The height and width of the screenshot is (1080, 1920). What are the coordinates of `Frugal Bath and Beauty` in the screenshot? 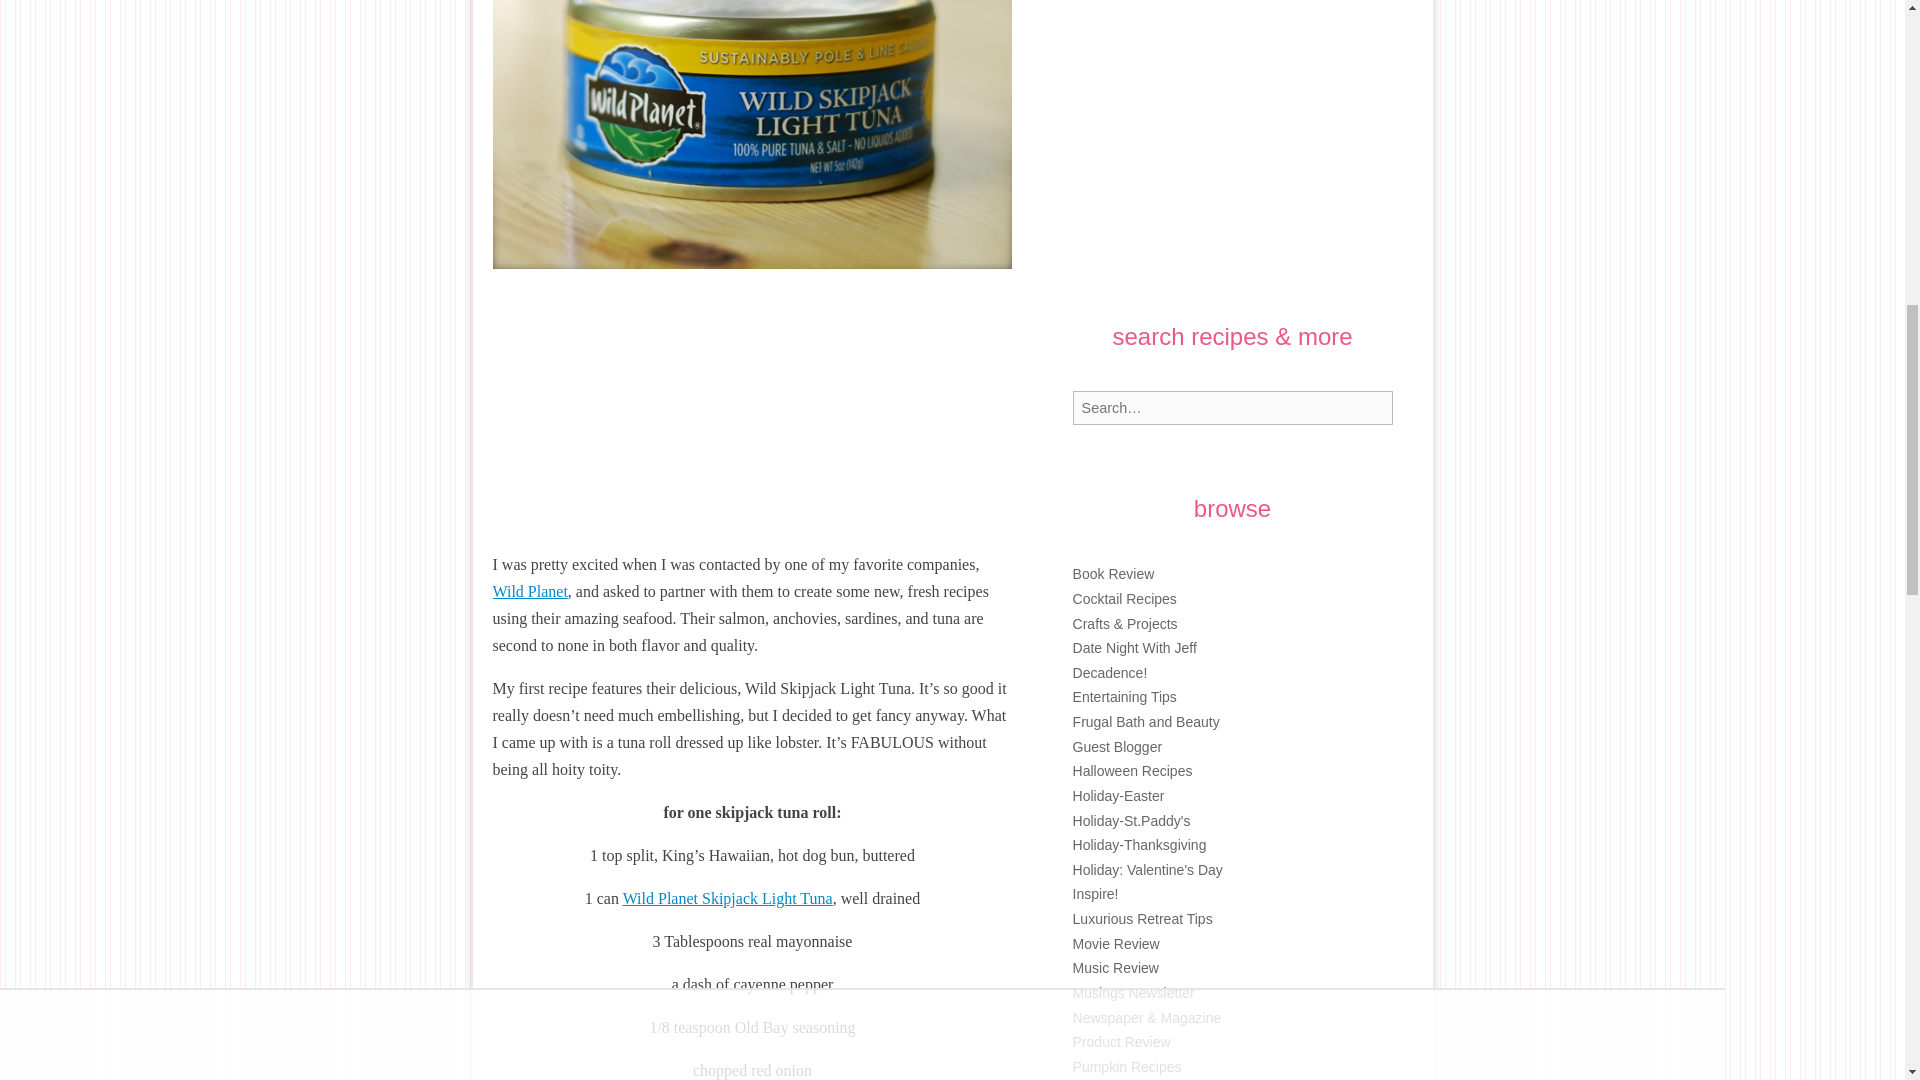 It's located at (1146, 722).